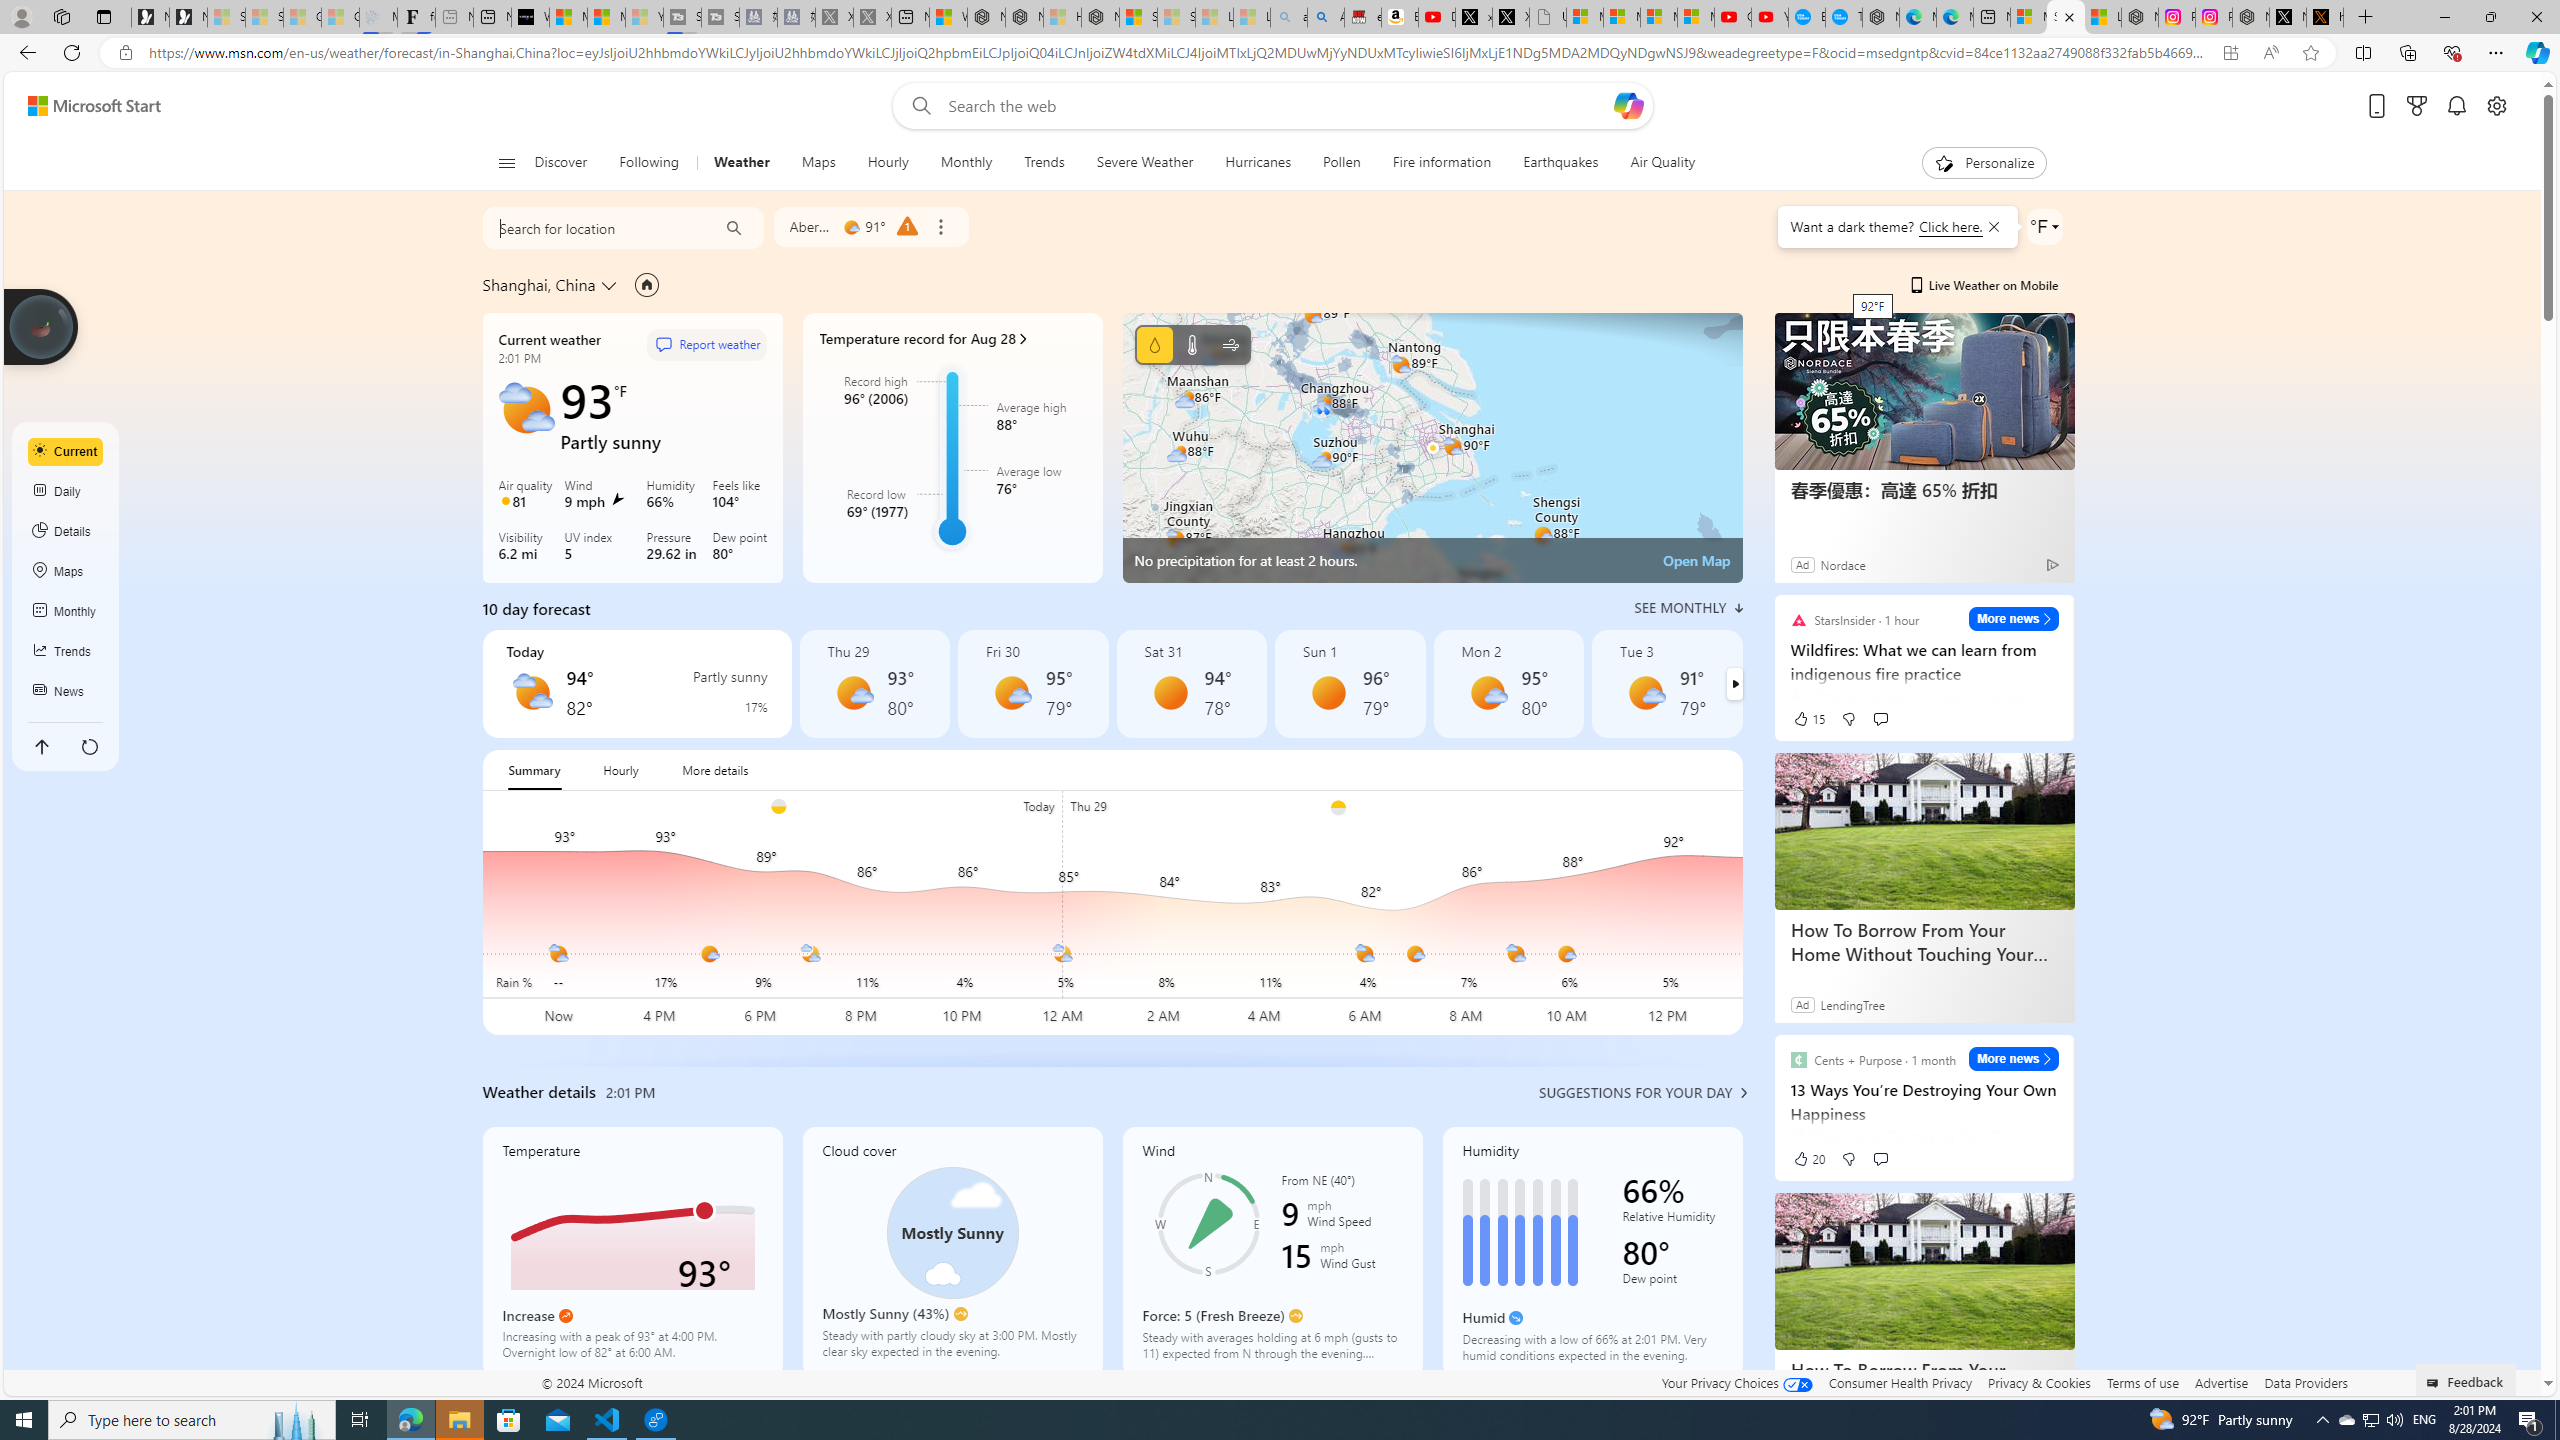 The width and height of the screenshot is (2560, 1440). I want to click on Daily, so click(66, 492).